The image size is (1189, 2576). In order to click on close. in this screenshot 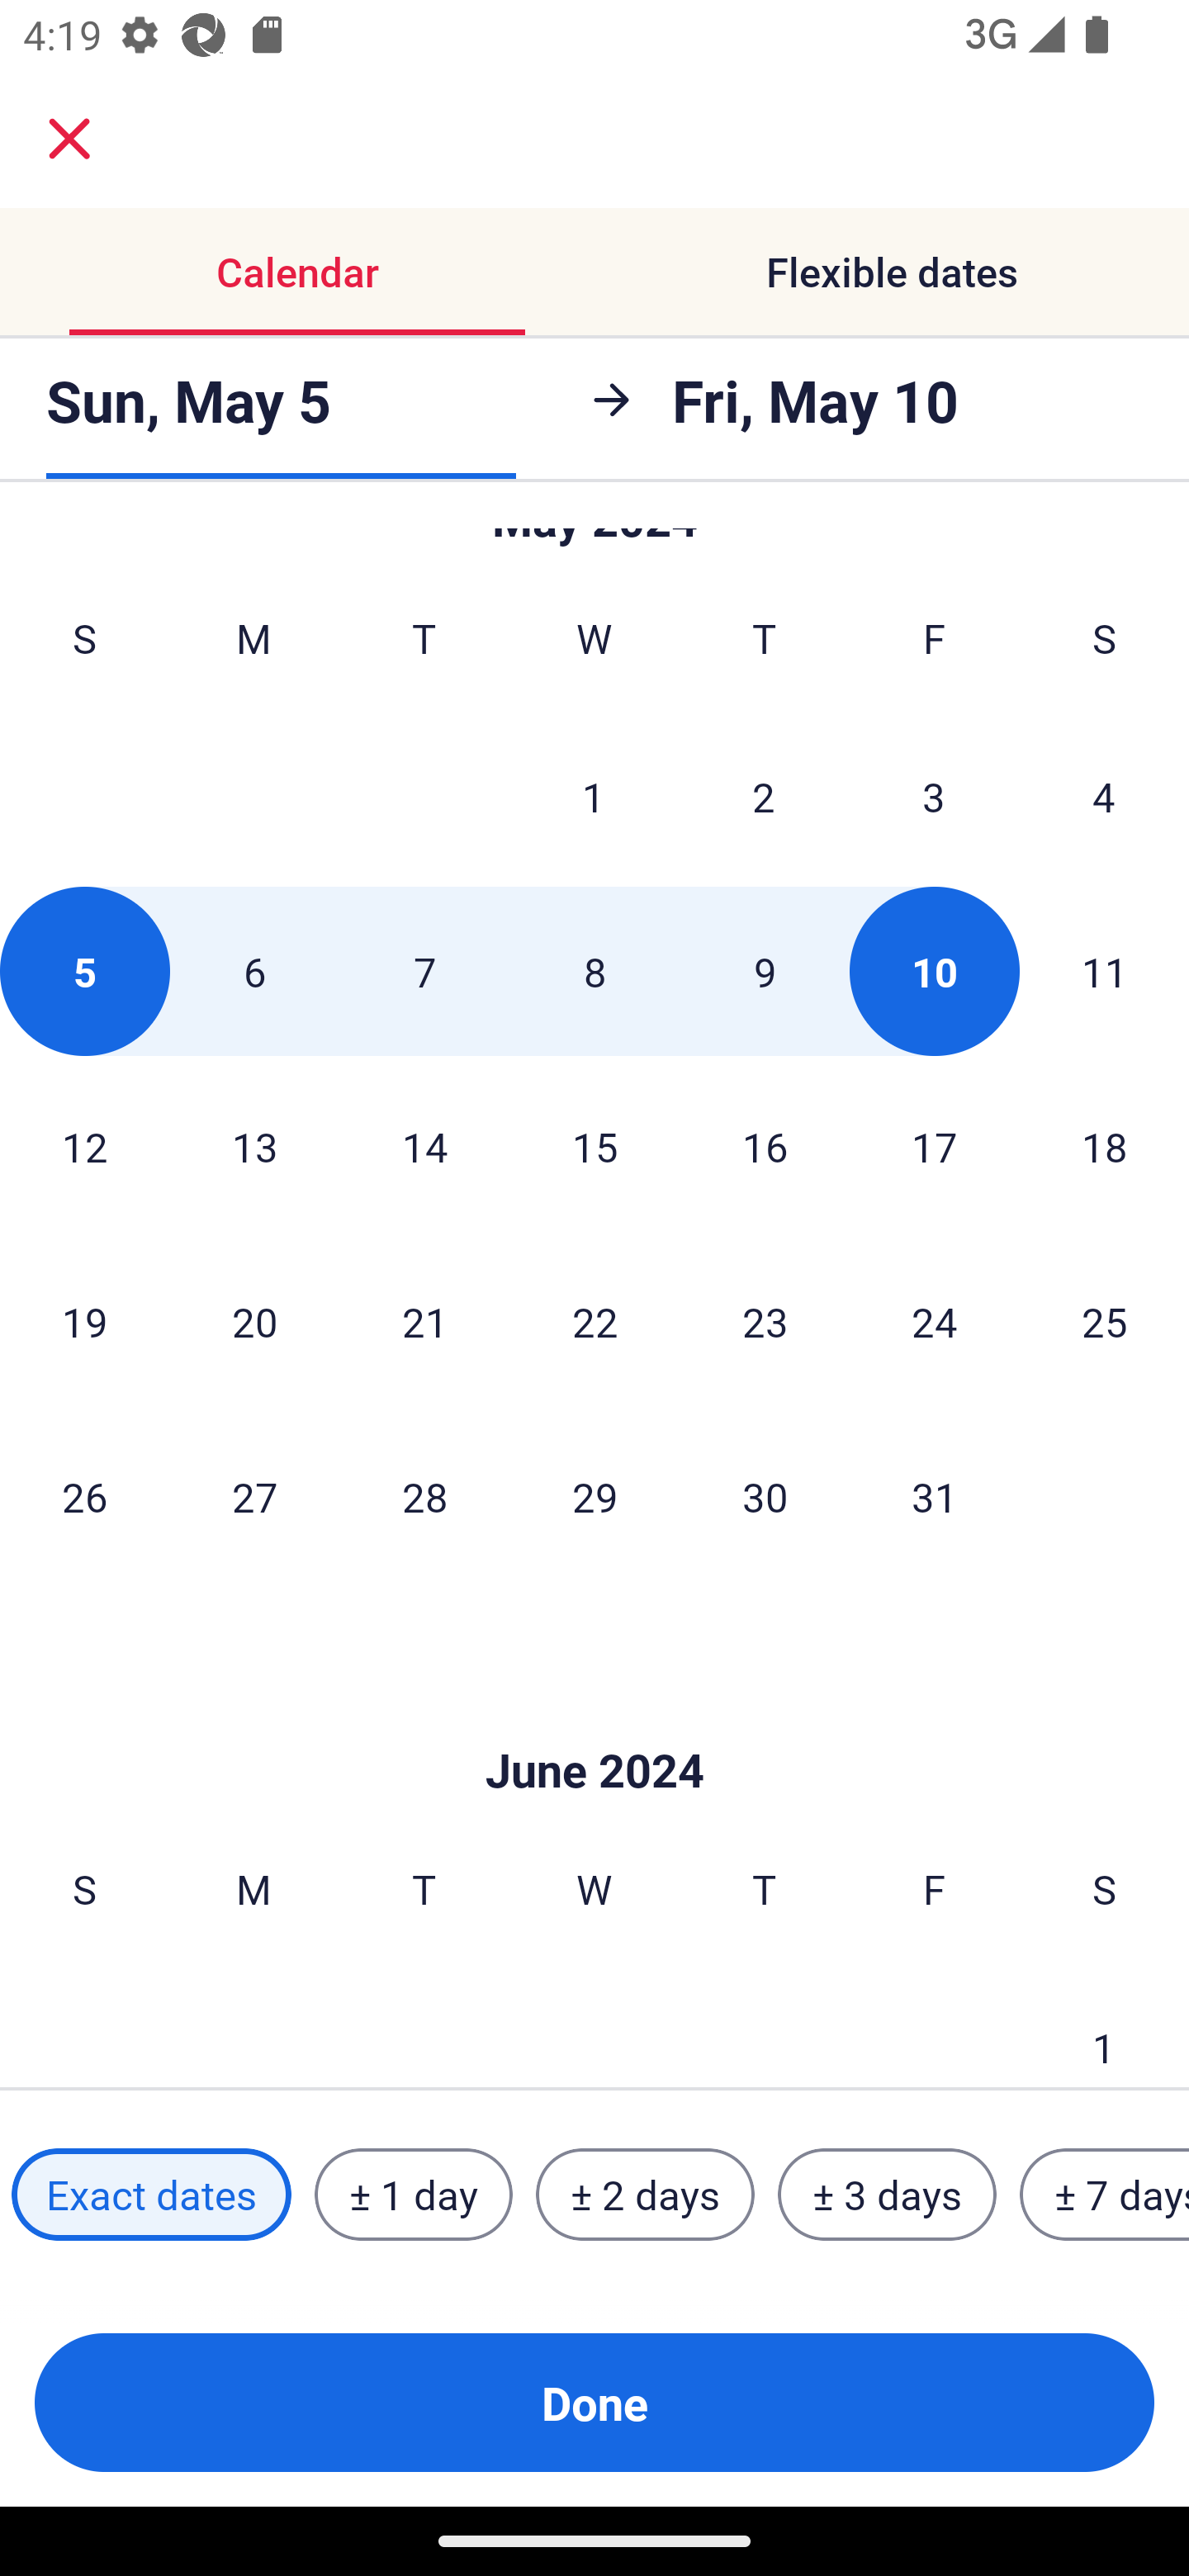, I will do `click(69, 139)`.